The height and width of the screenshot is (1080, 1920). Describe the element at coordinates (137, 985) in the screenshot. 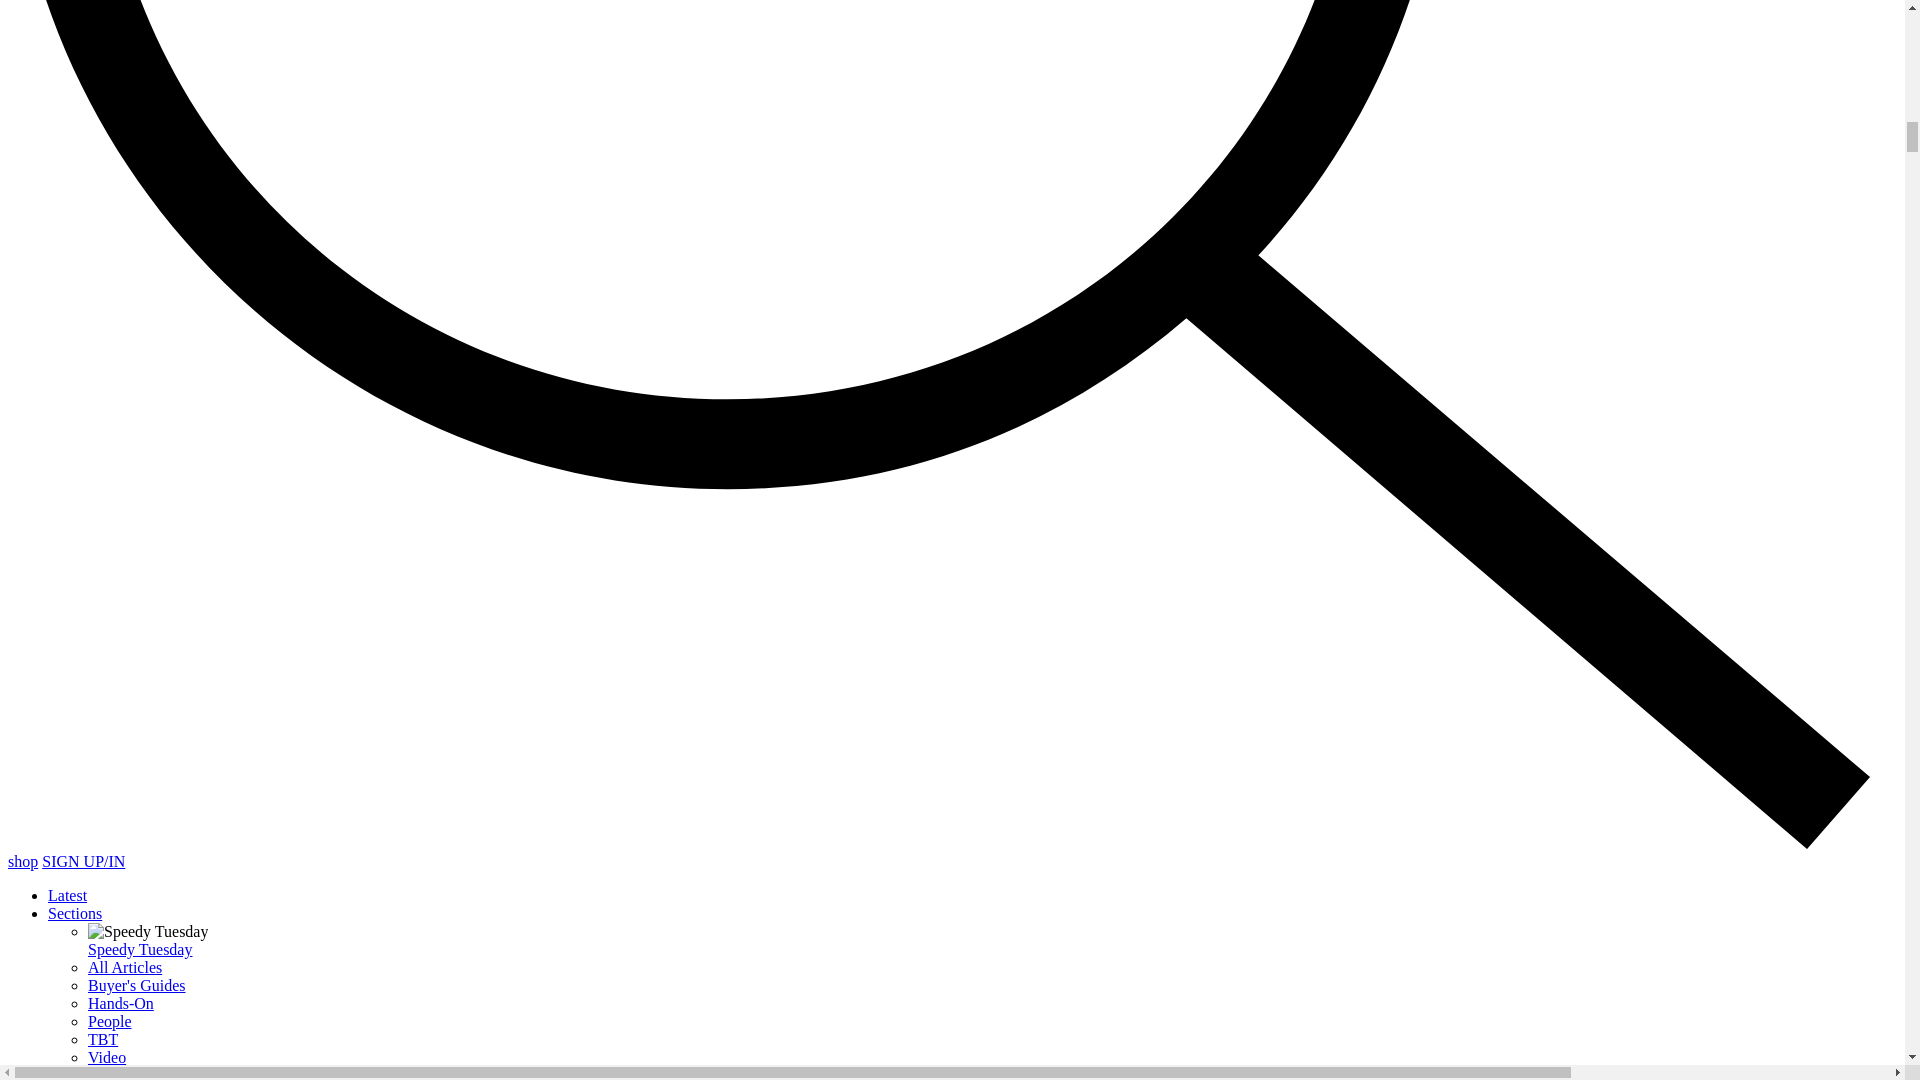

I see `Buyer's Guides` at that location.